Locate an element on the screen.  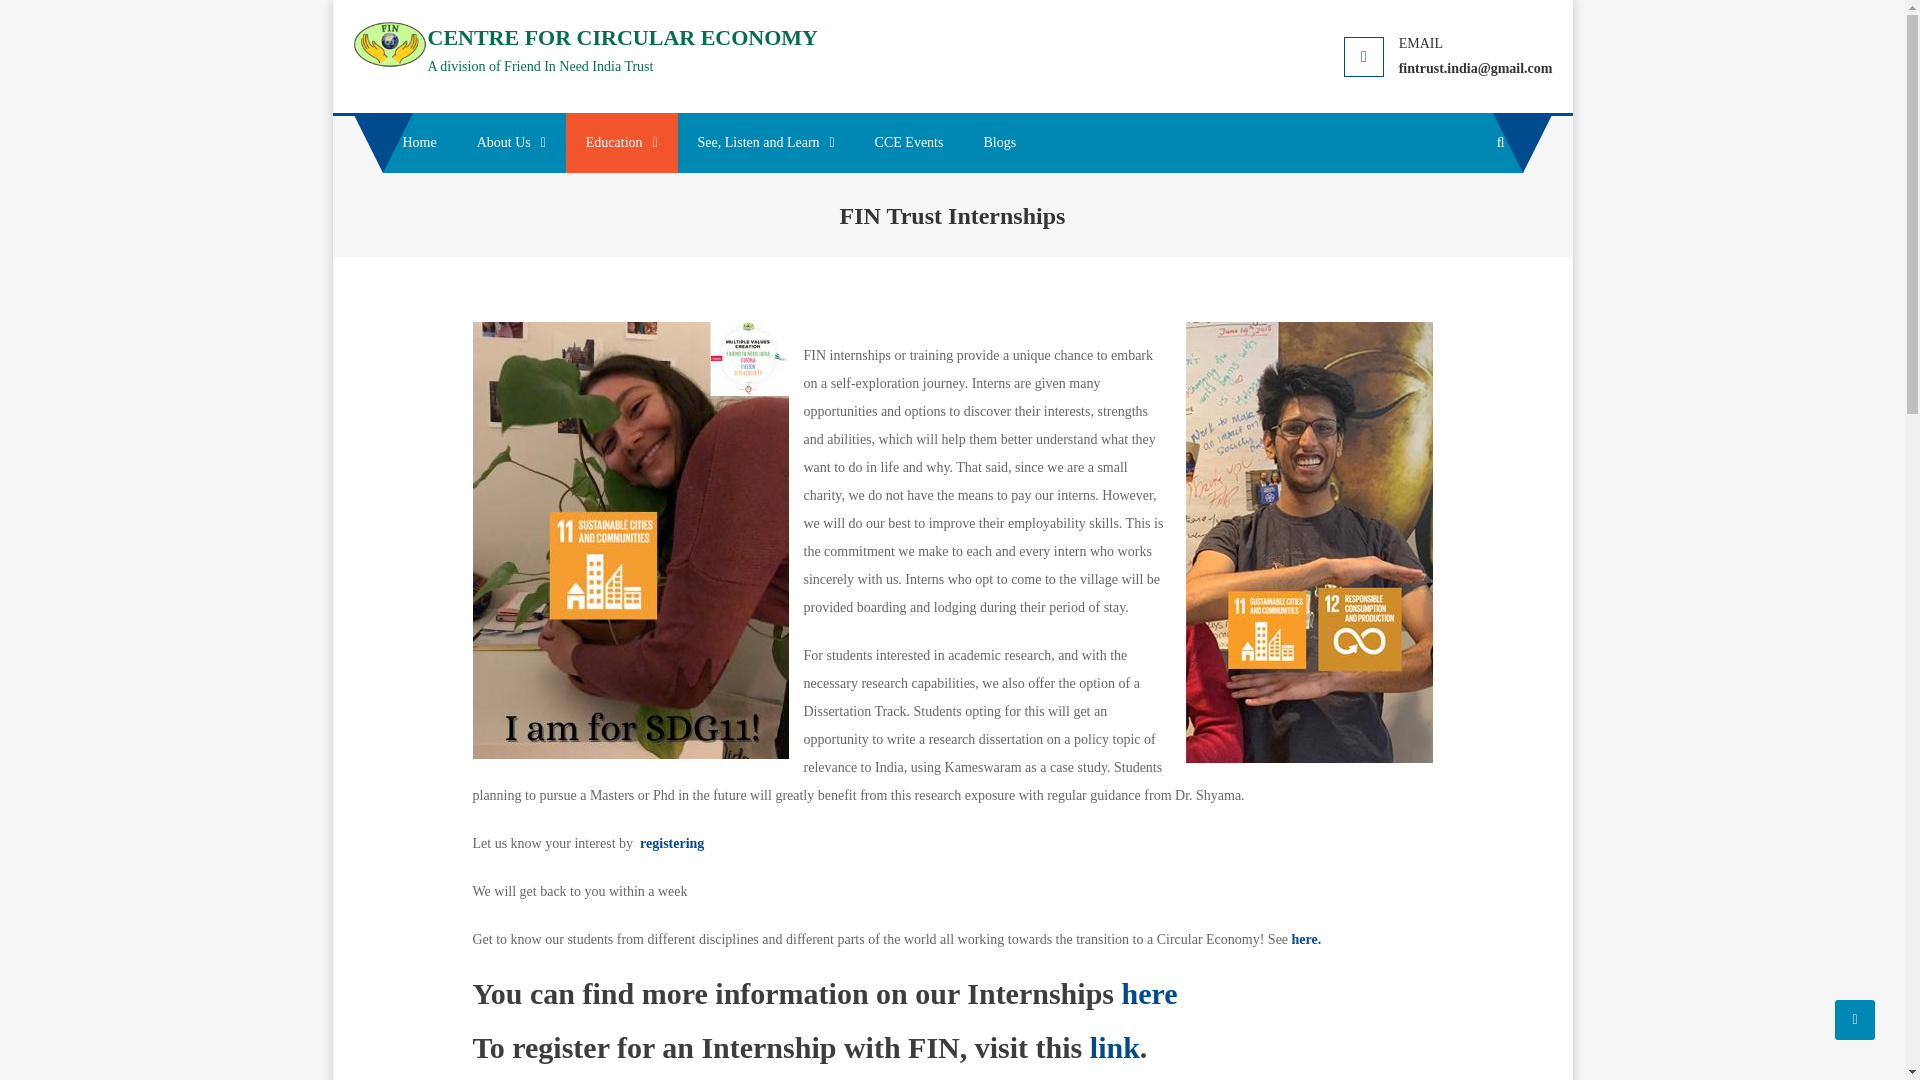
About Us is located at coordinates (511, 142).